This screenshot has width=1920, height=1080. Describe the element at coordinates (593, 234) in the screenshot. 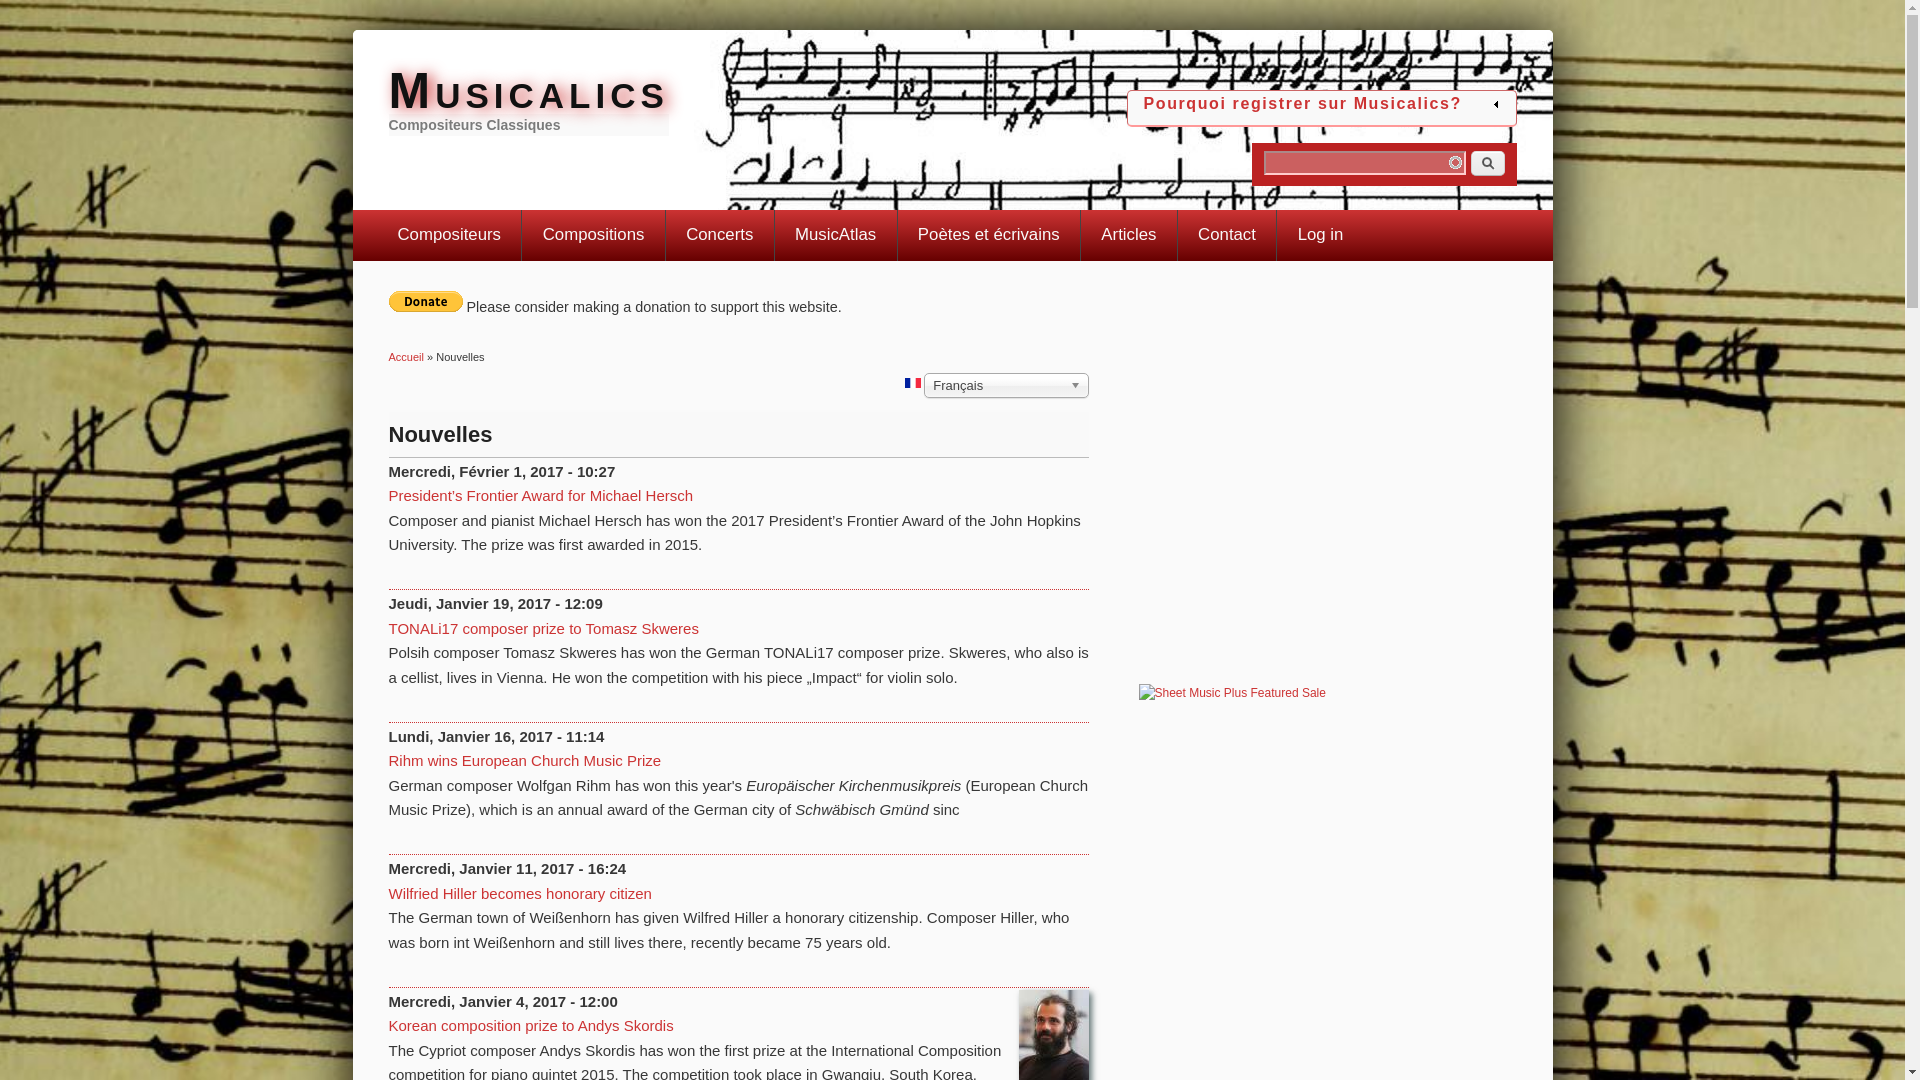

I see `Compositions` at that location.